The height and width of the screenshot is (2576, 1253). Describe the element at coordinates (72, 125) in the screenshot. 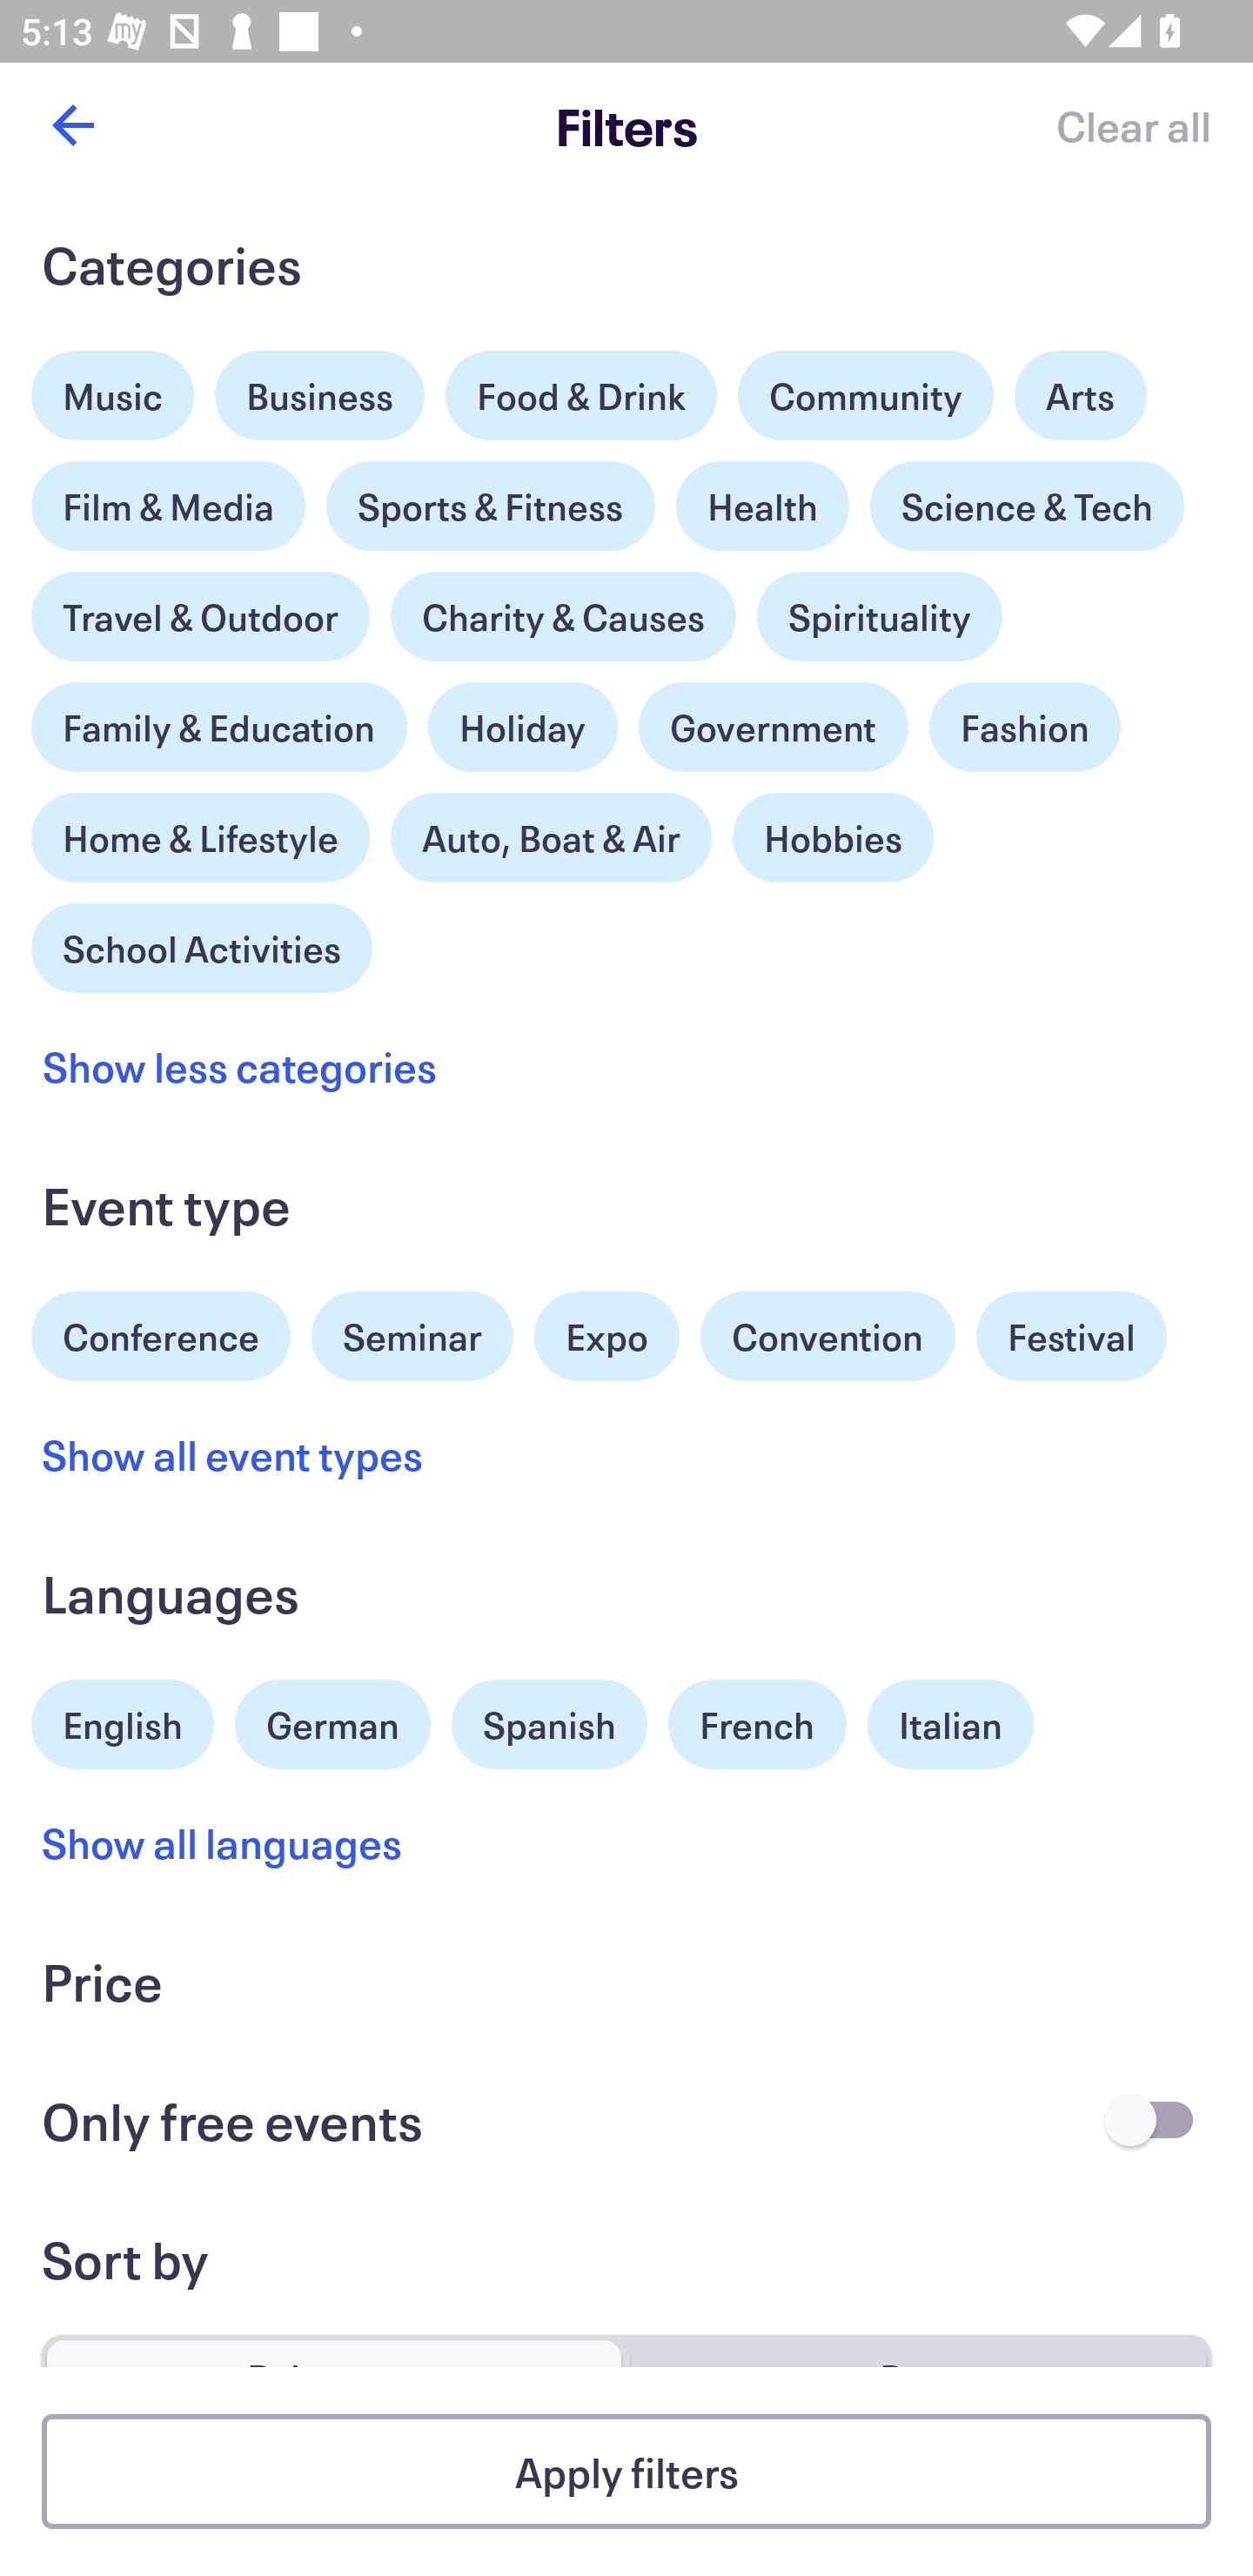

I see `Back button` at that location.